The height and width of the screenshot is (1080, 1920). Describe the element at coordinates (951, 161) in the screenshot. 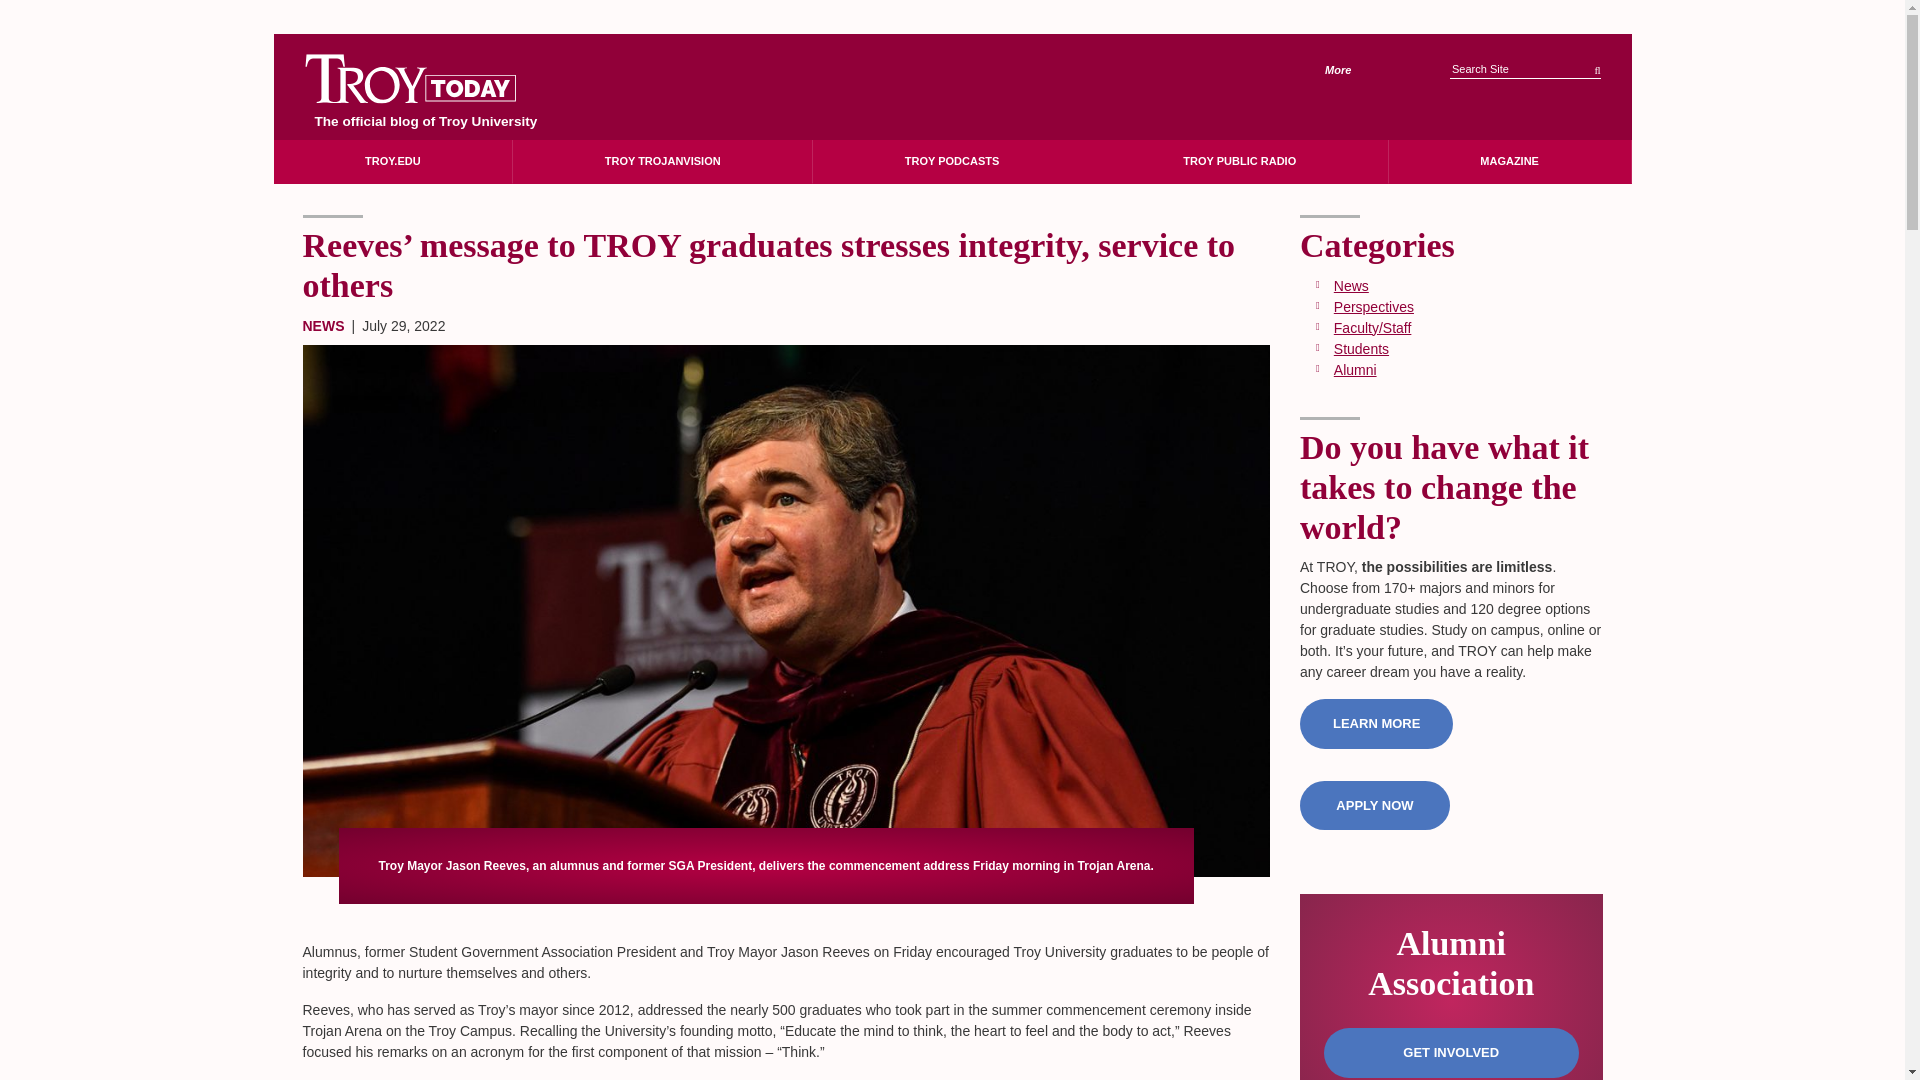

I see `TROY PODCASTS` at that location.